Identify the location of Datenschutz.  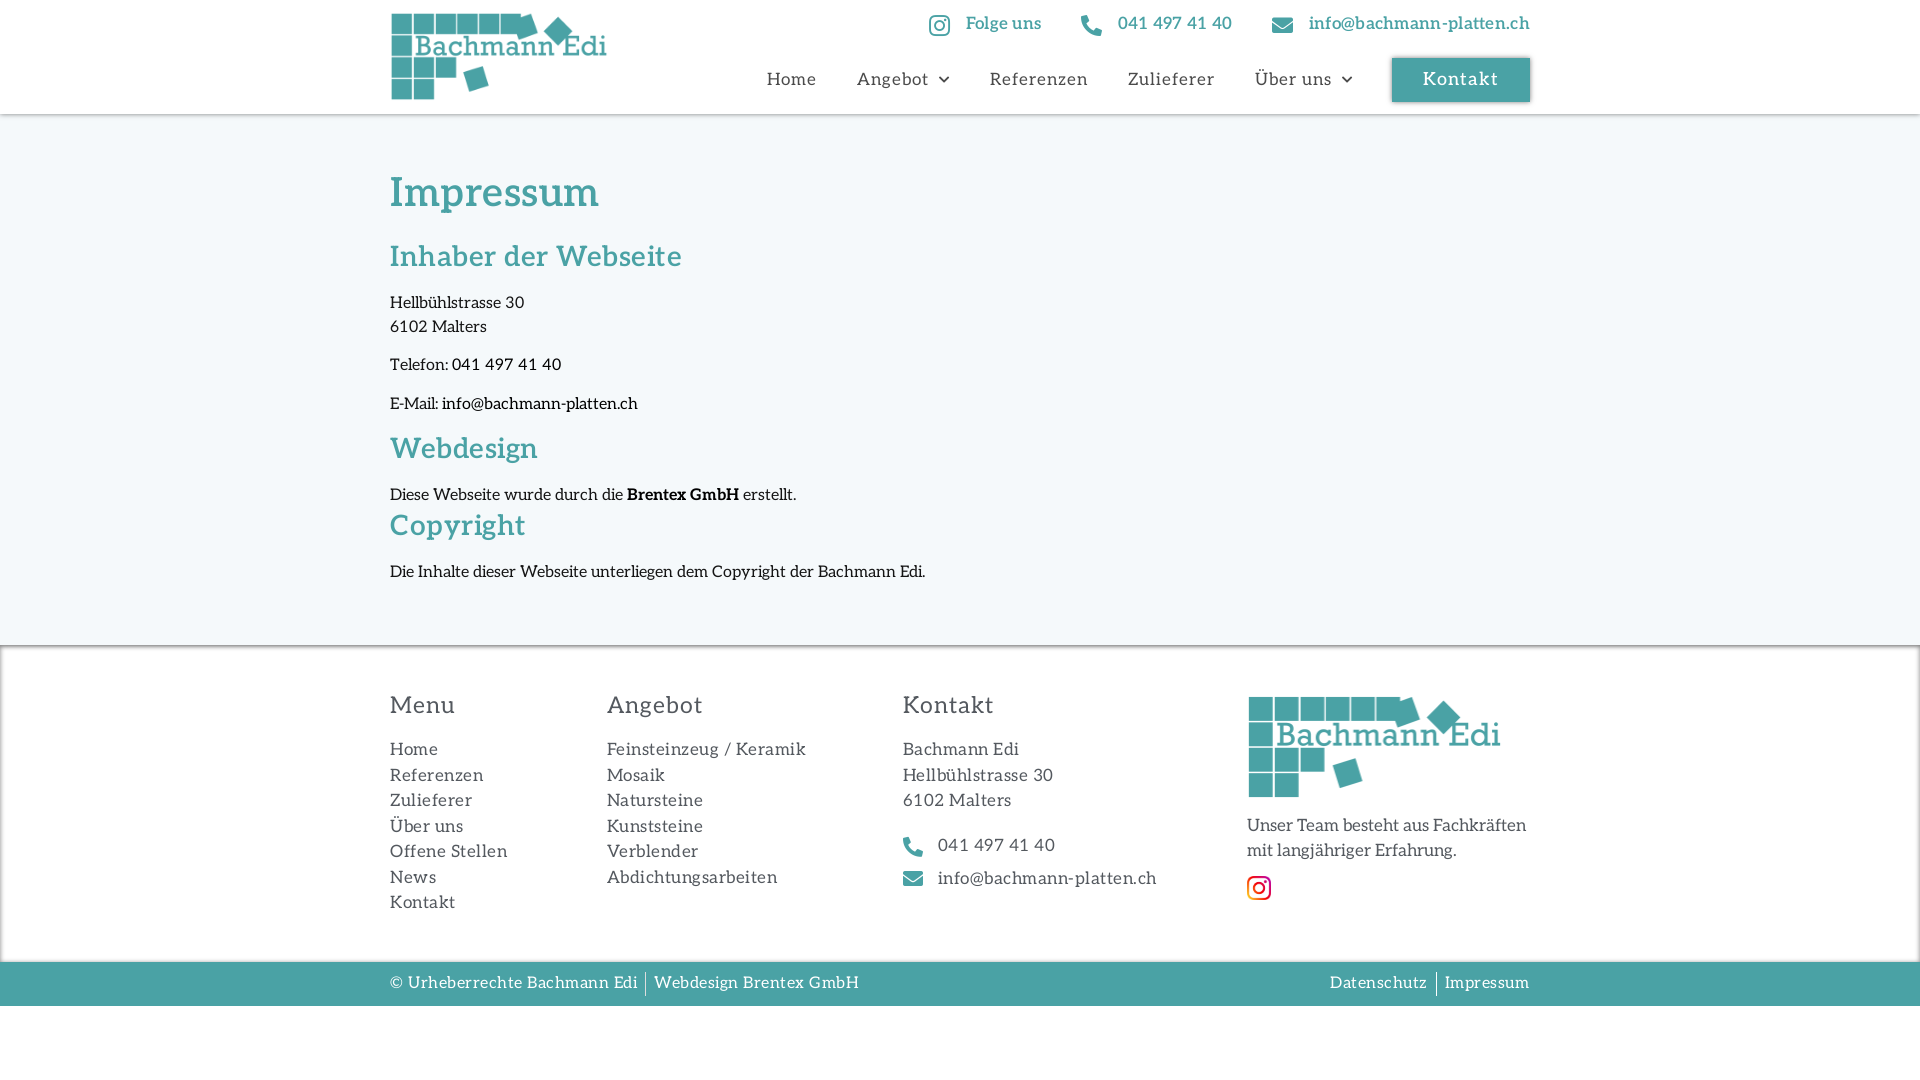
(1379, 984).